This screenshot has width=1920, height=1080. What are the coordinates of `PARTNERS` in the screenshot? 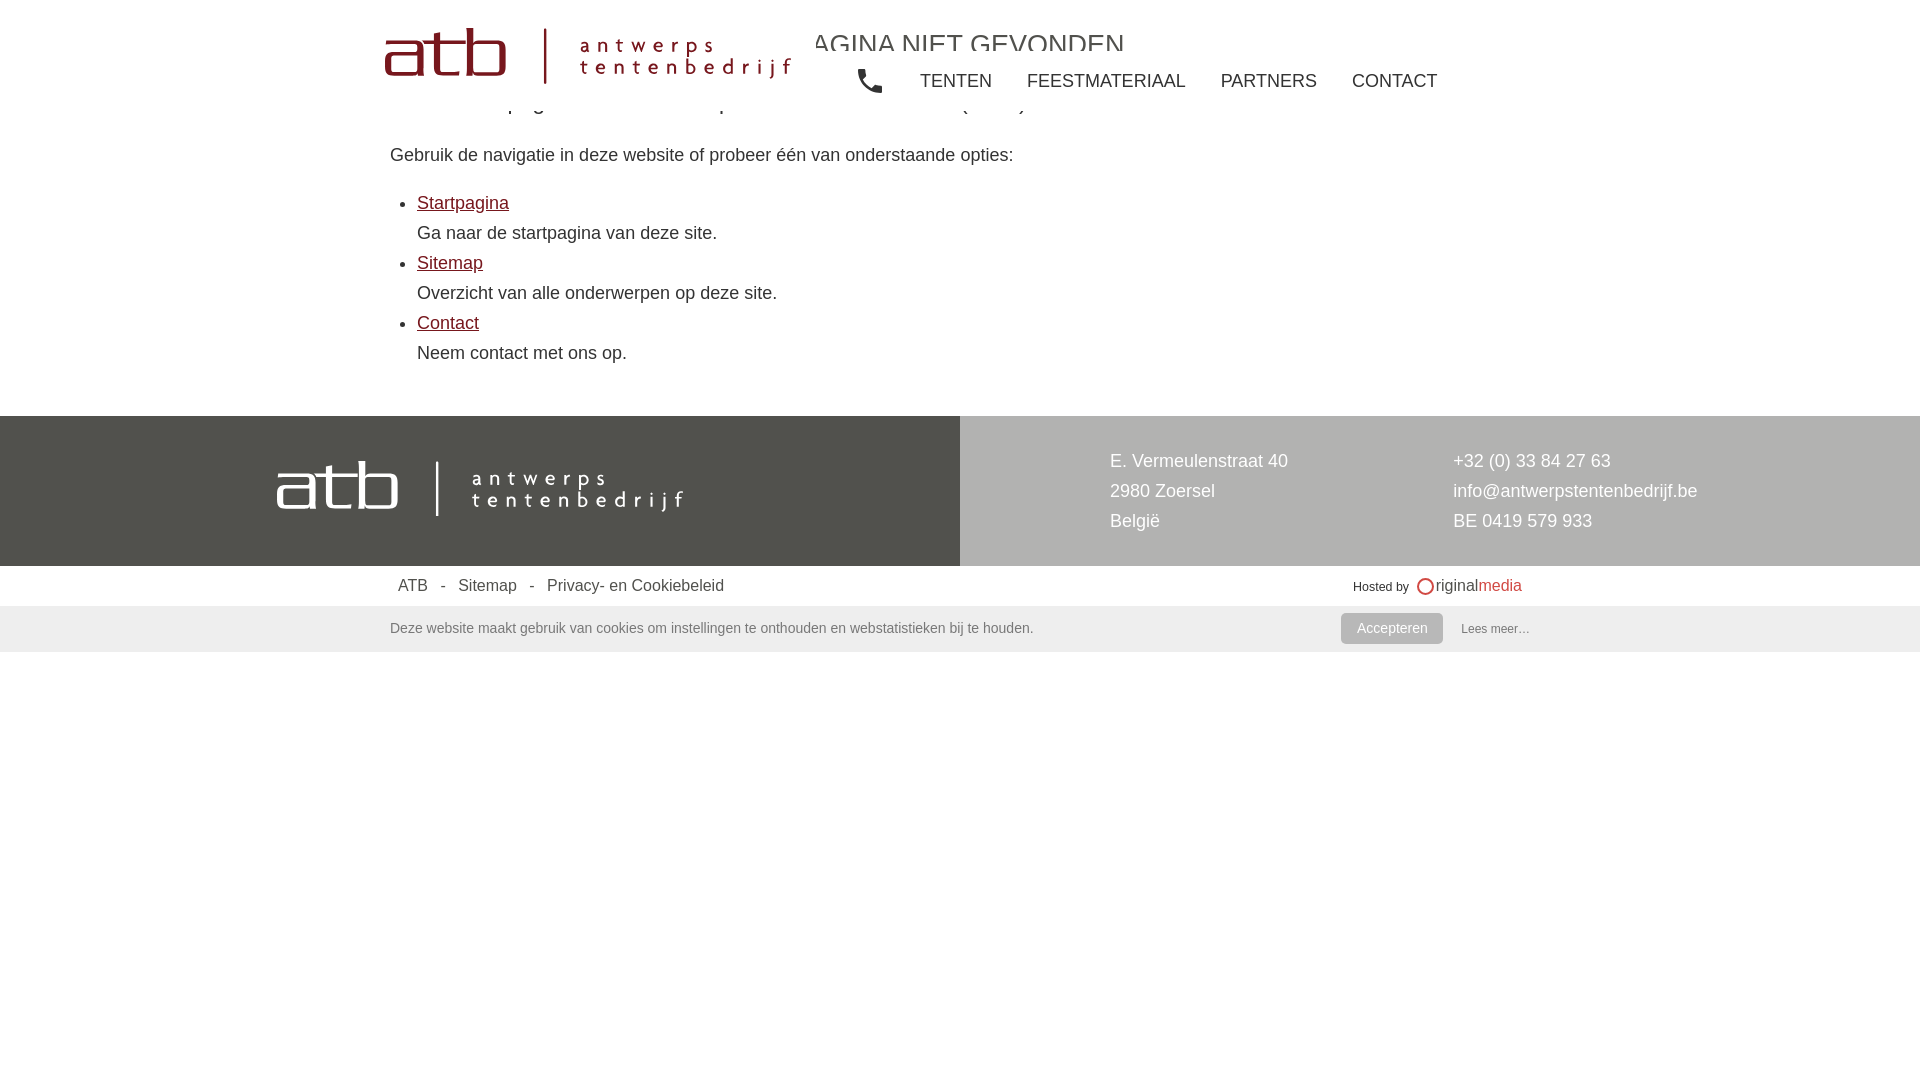 It's located at (1269, 81).